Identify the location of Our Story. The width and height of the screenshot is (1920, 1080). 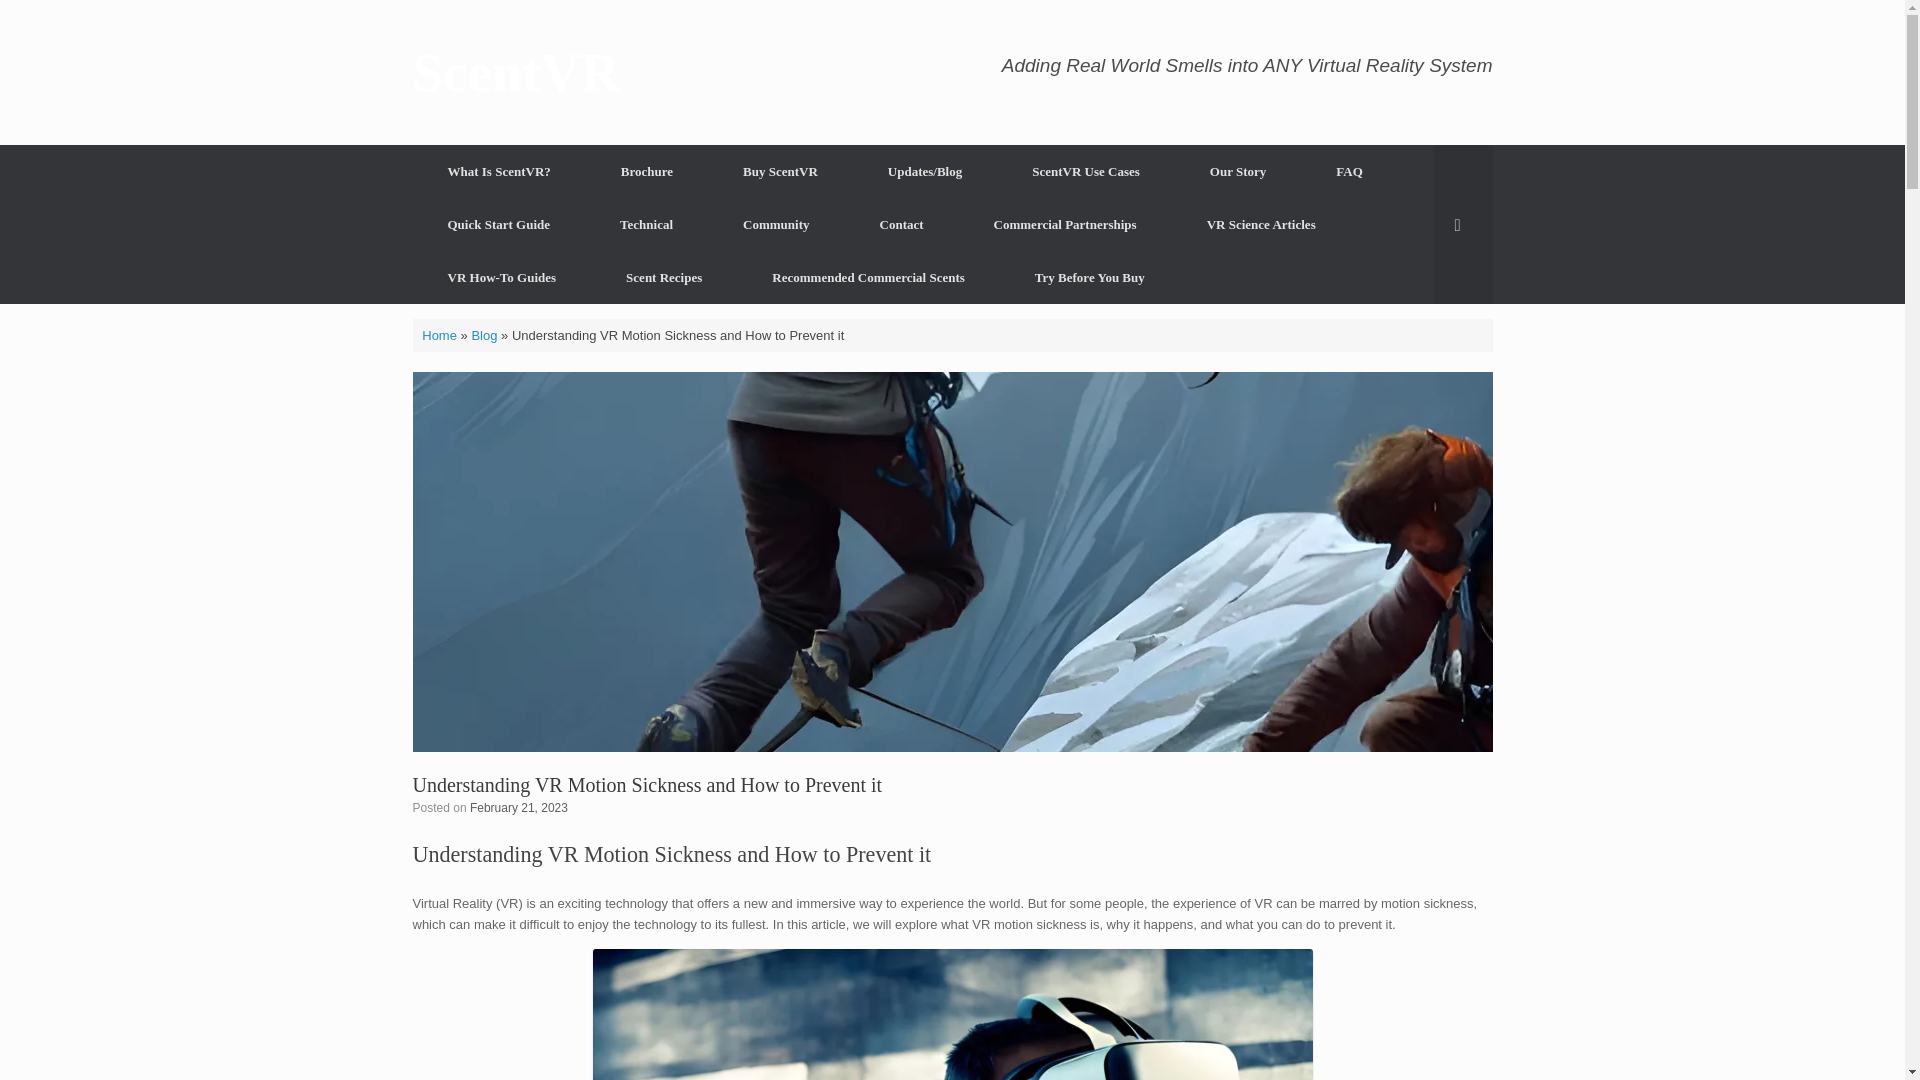
(1238, 170).